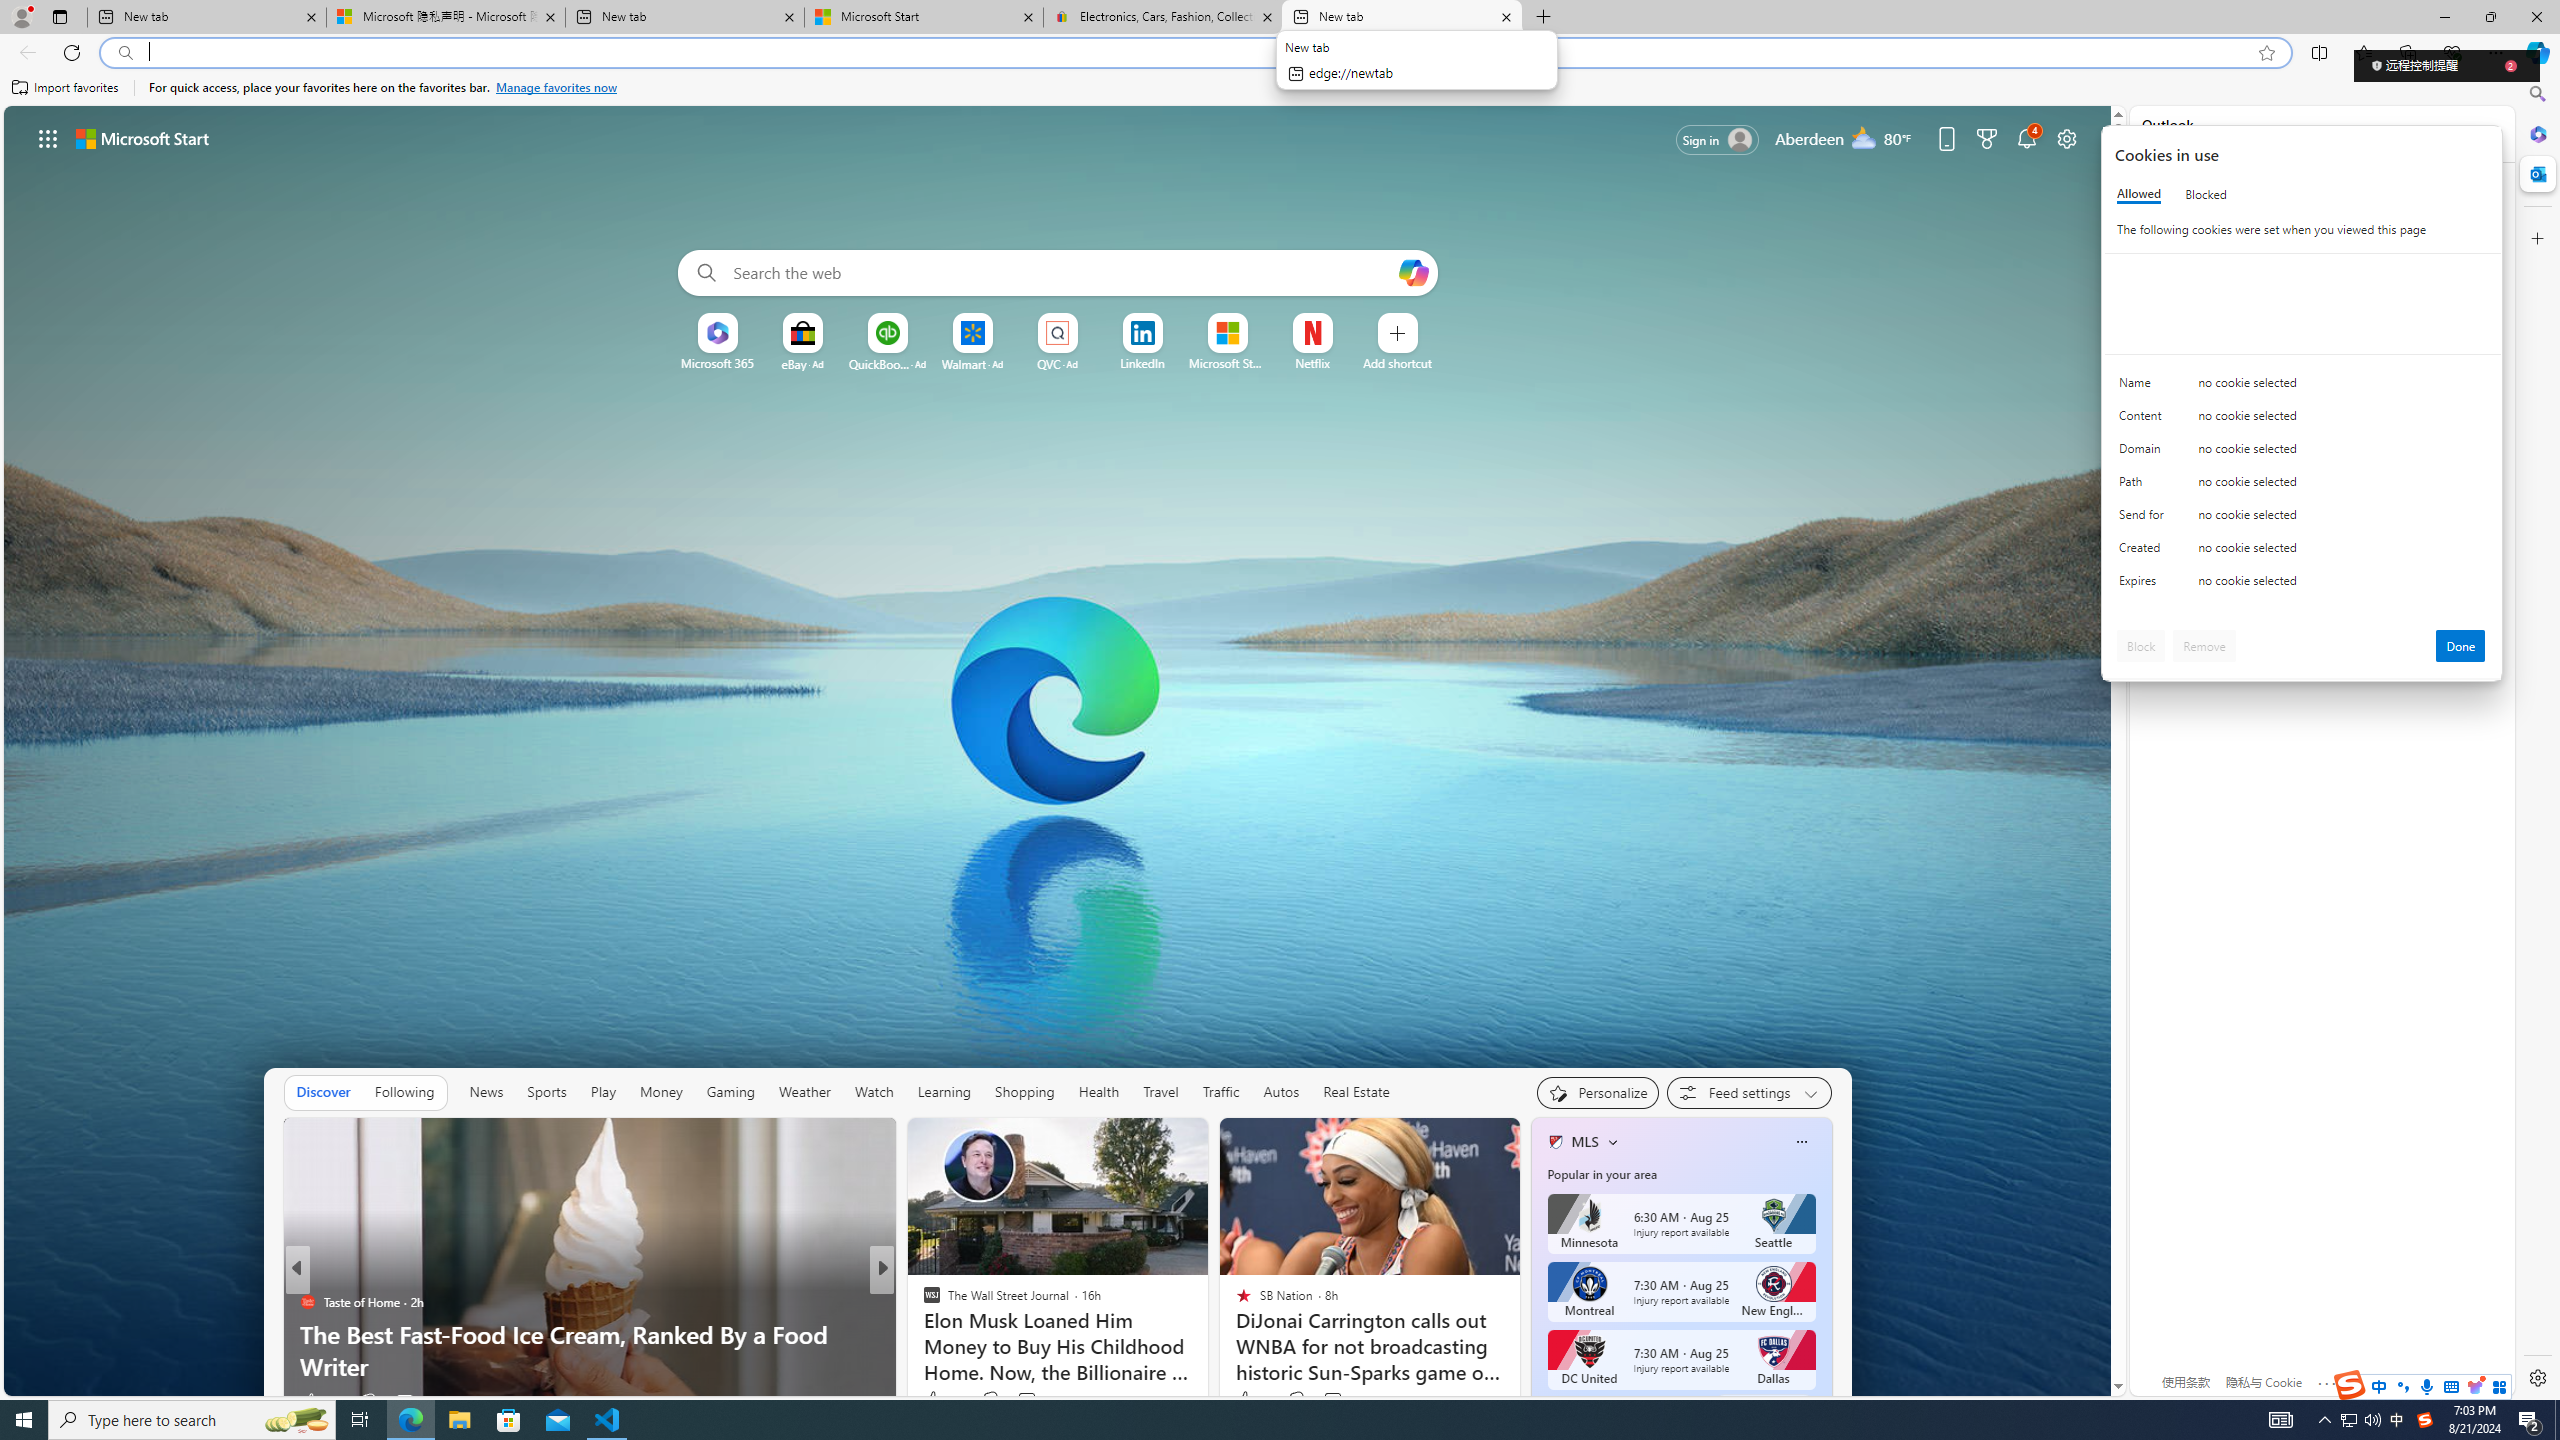 This screenshot has height=1440, width=2560. What do you see at coordinates (936, 1400) in the screenshot?
I see `831 Like` at bounding box center [936, 1400].